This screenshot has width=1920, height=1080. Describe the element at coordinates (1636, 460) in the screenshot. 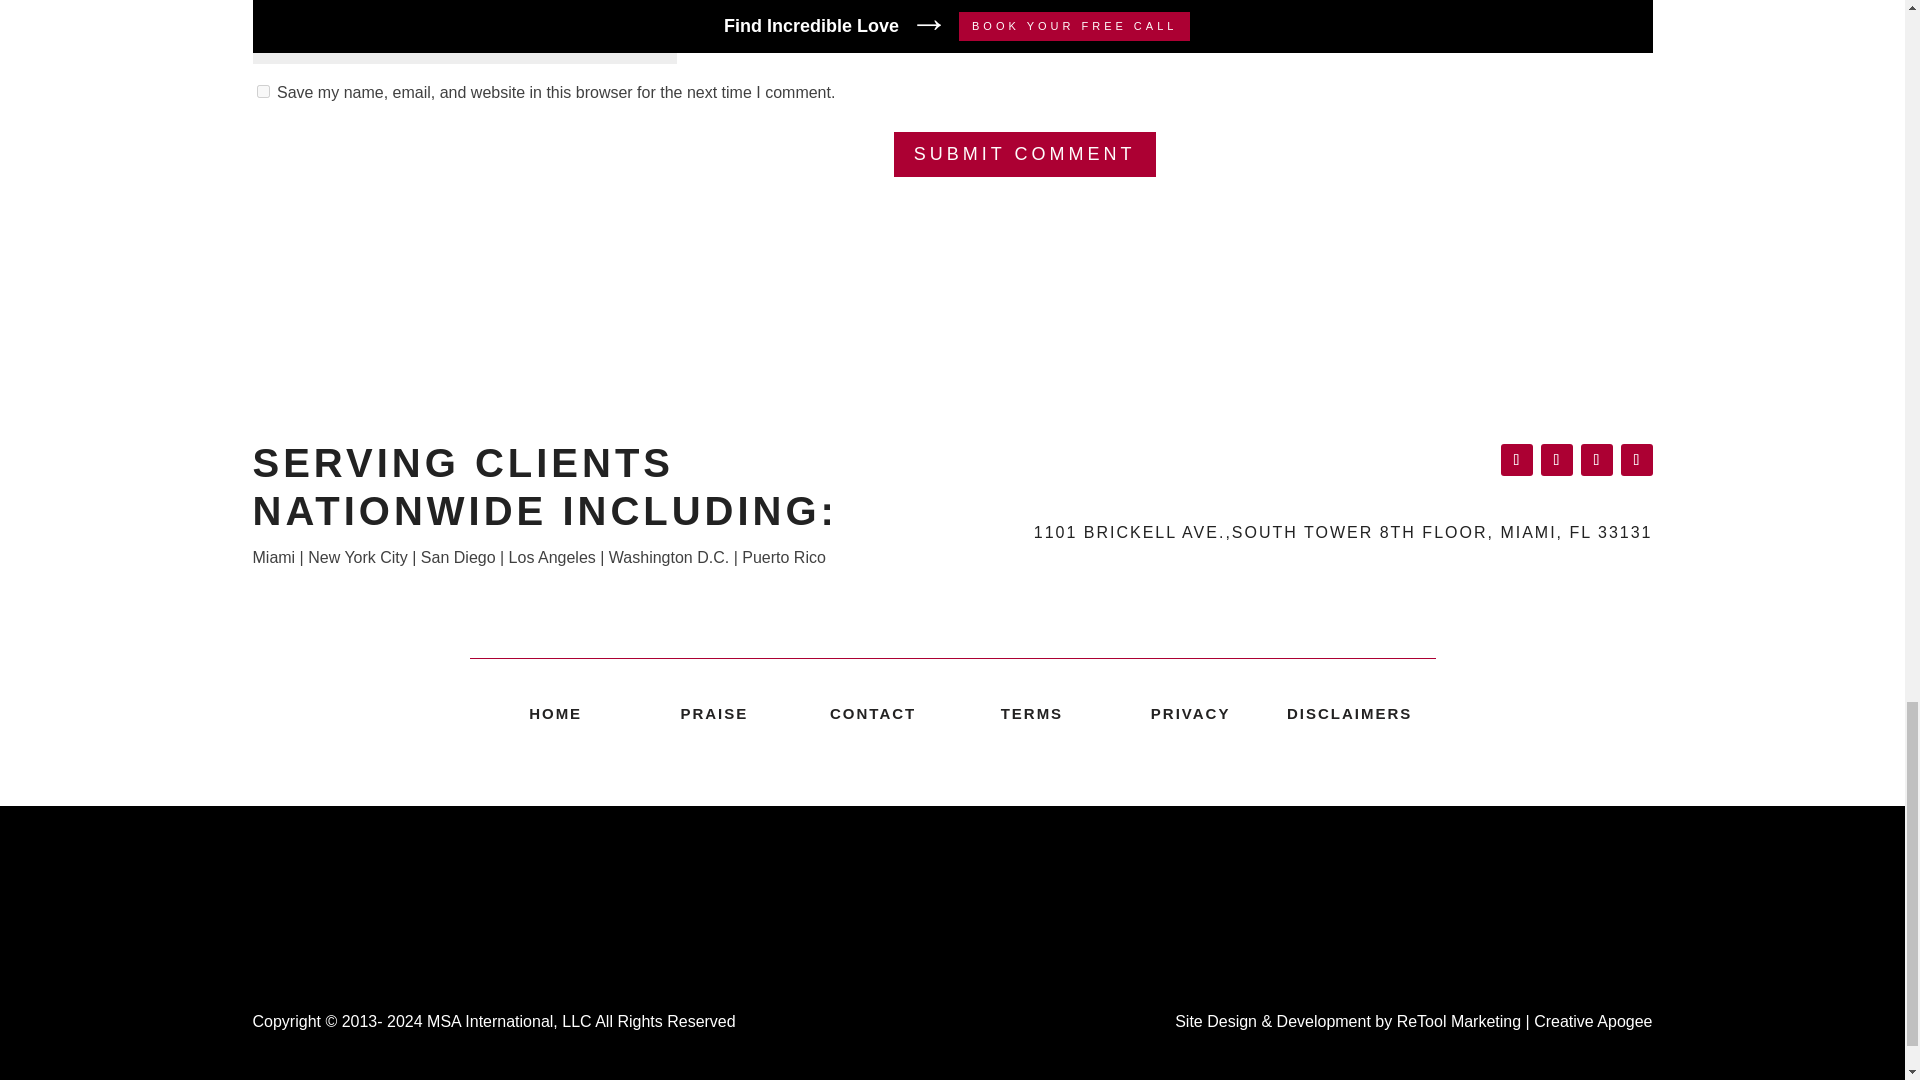

I see `Follow on Youtube` at that location.